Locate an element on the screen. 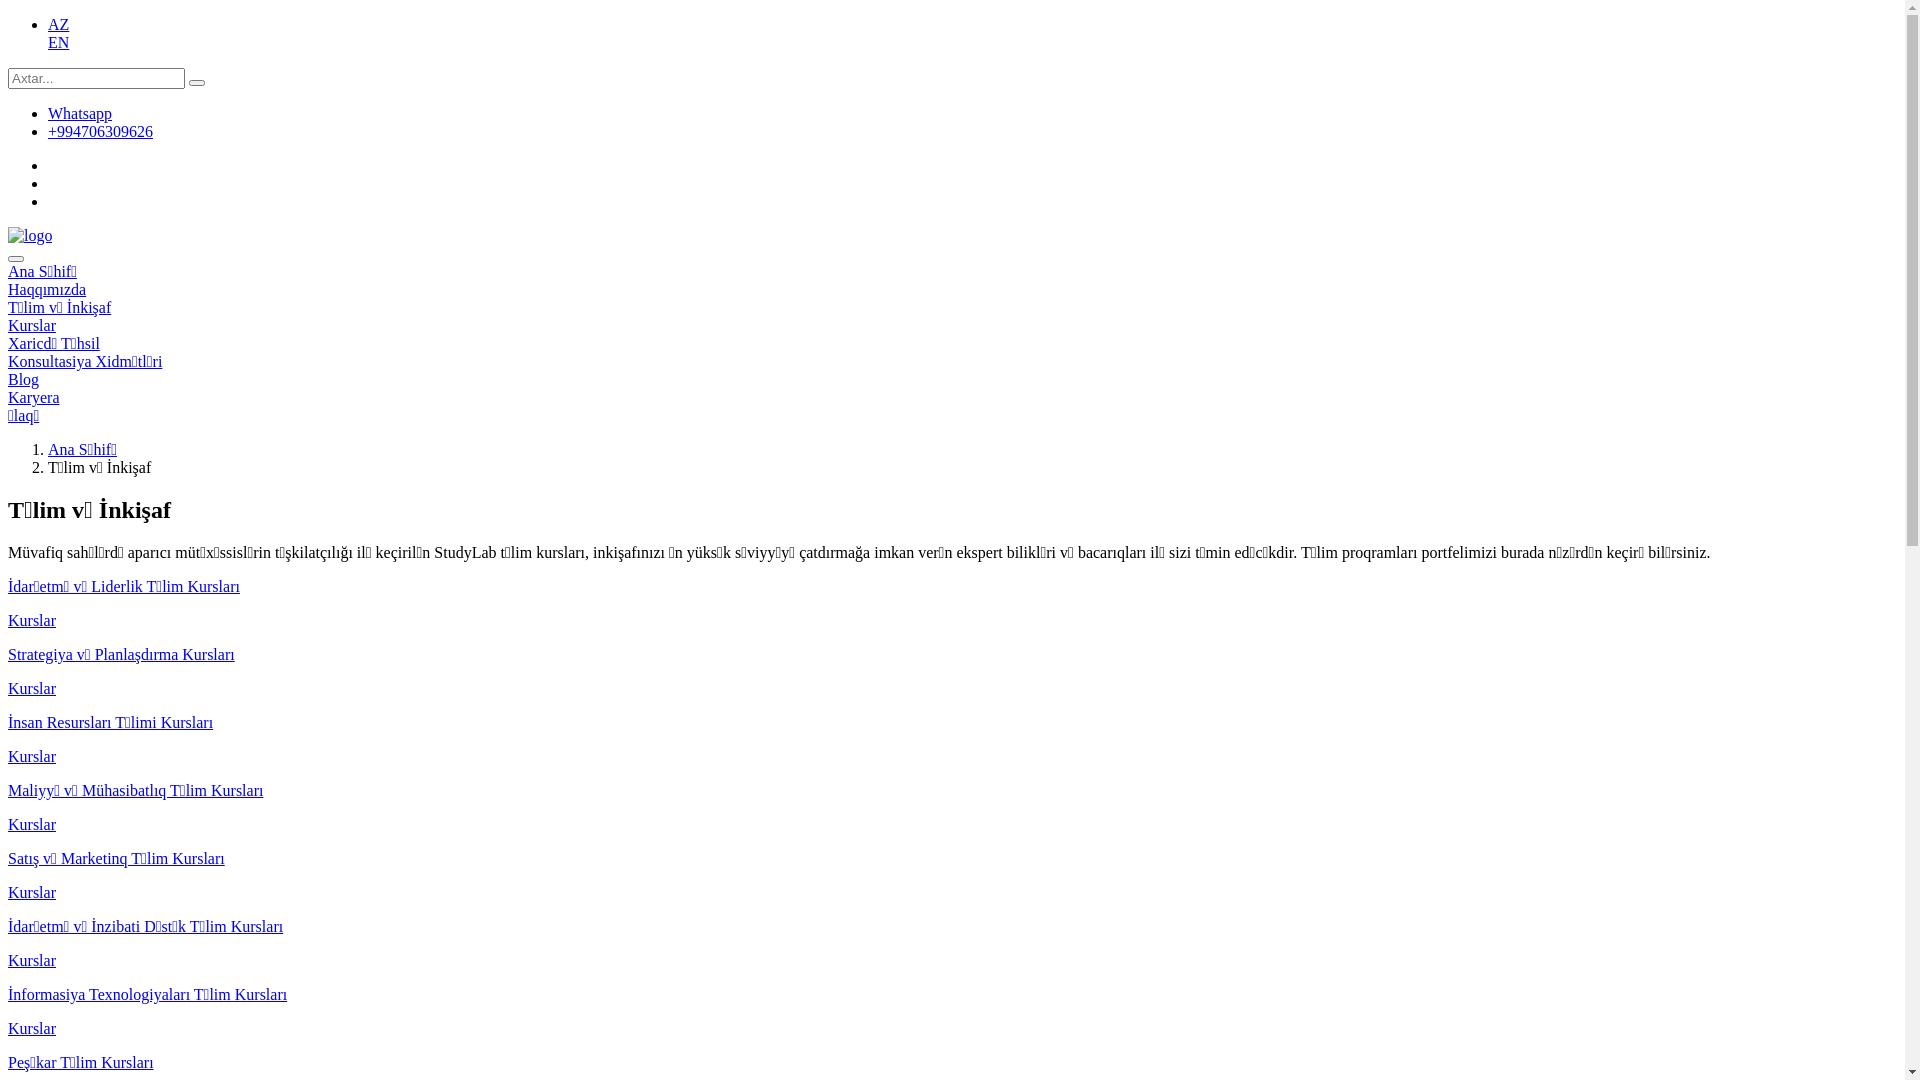 This screenshot has height=1080, width=1920. +994706309626 is located at coordinates (100, 132).